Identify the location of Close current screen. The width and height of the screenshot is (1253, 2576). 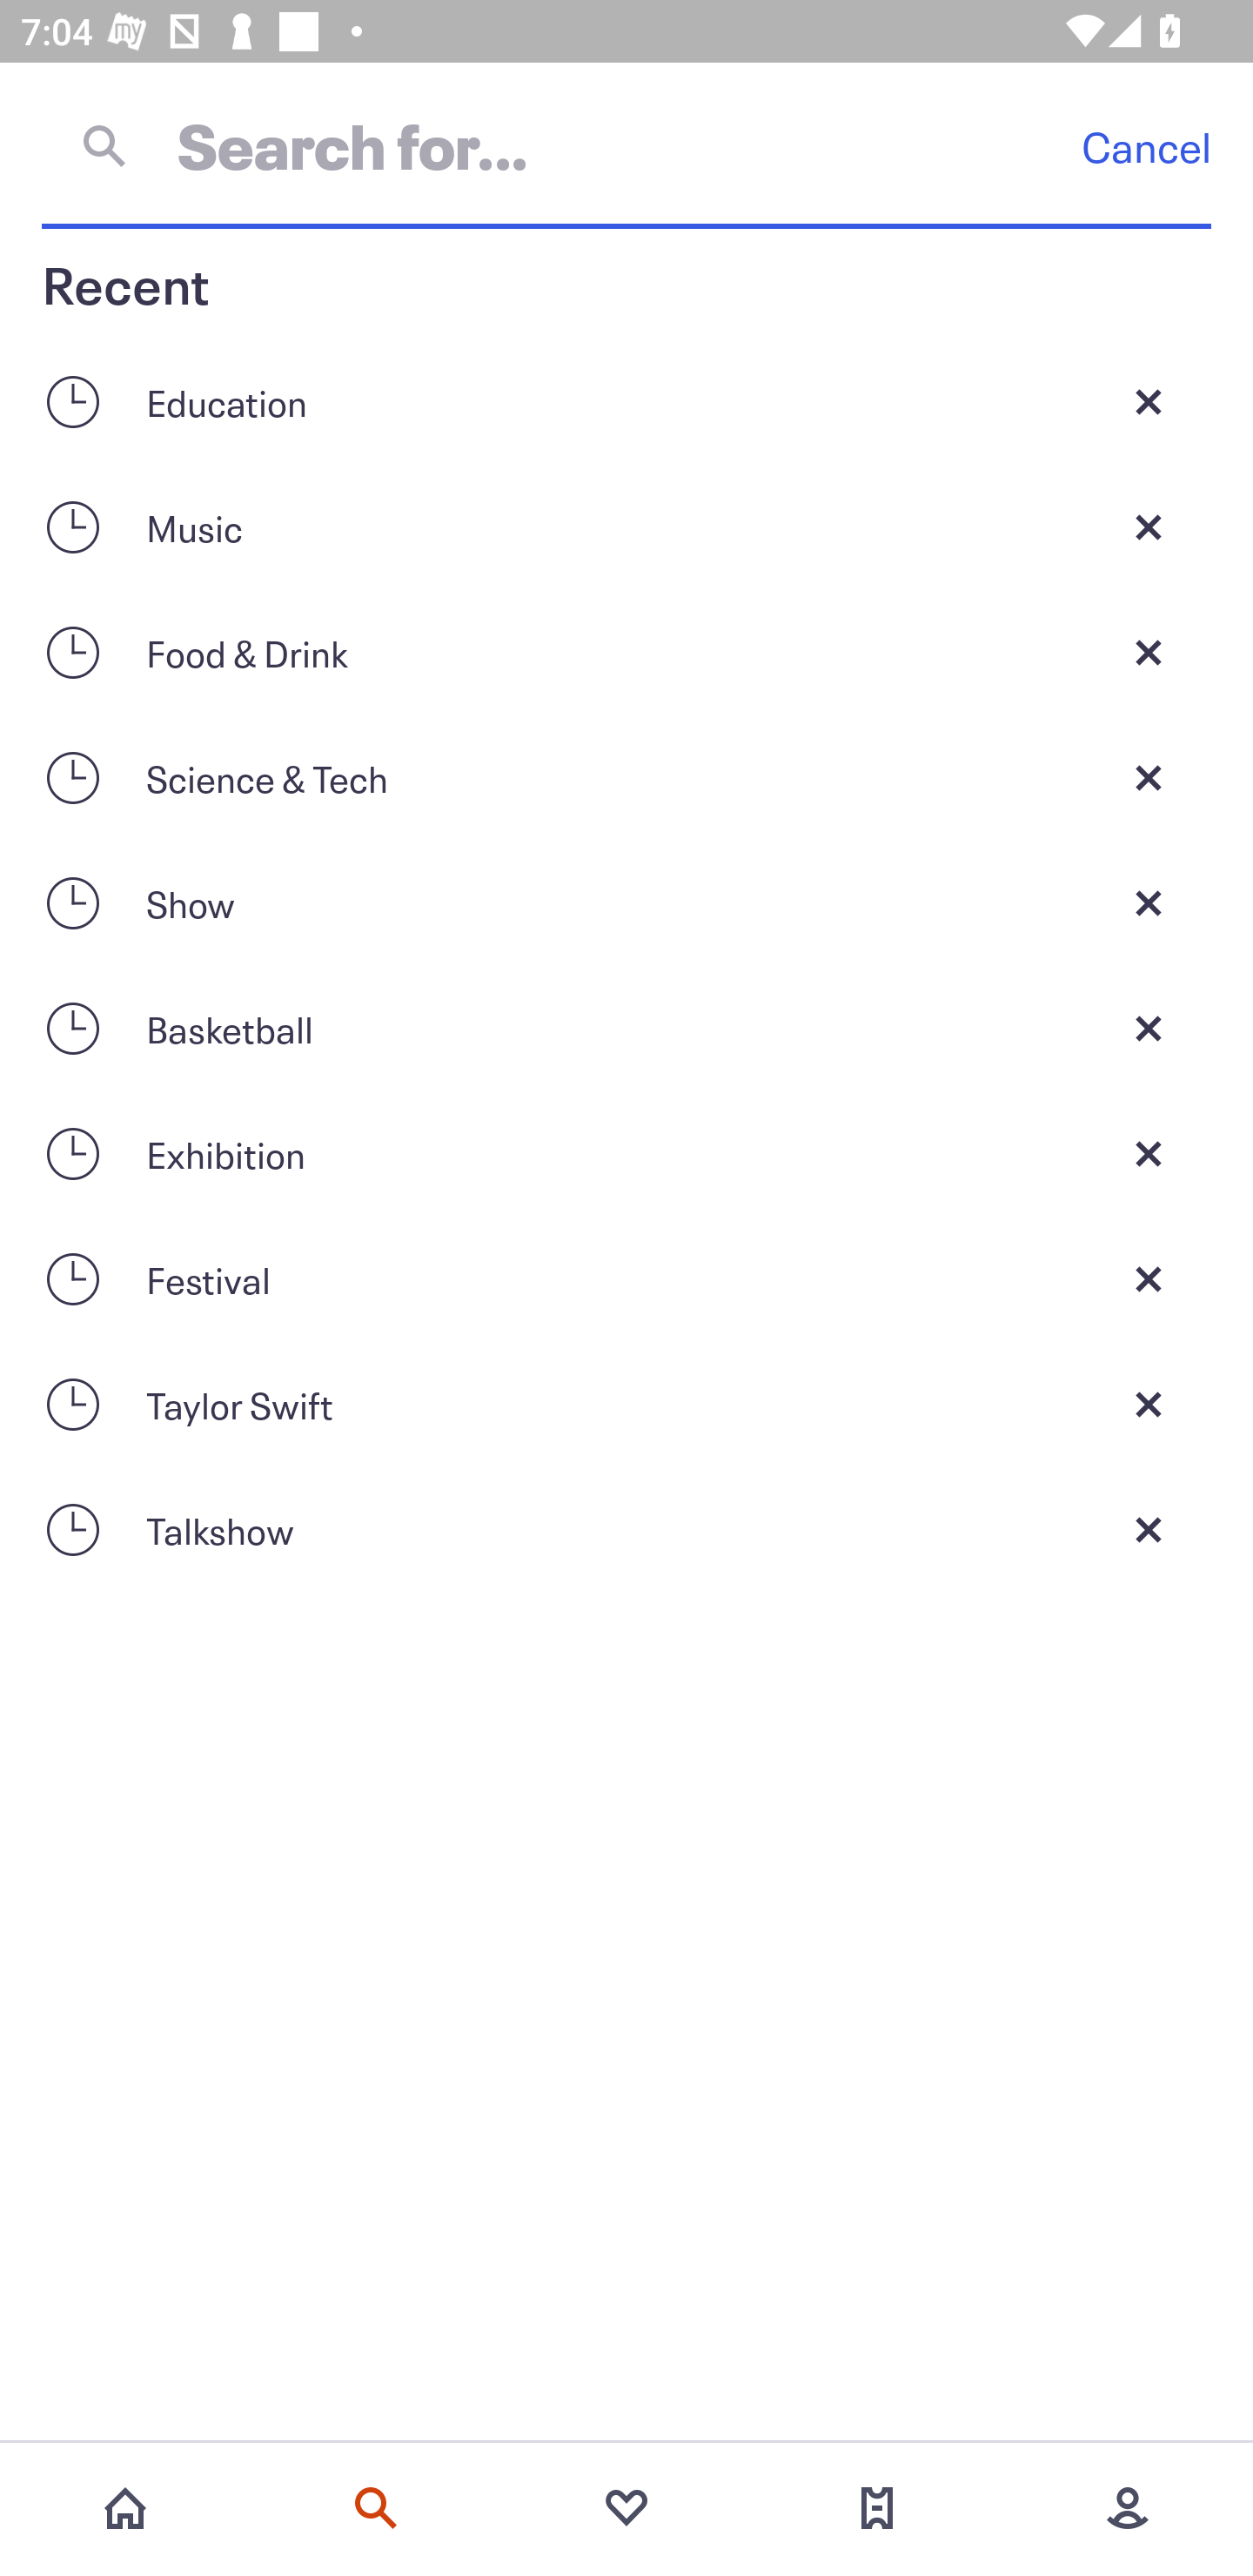
(1149, 1154).